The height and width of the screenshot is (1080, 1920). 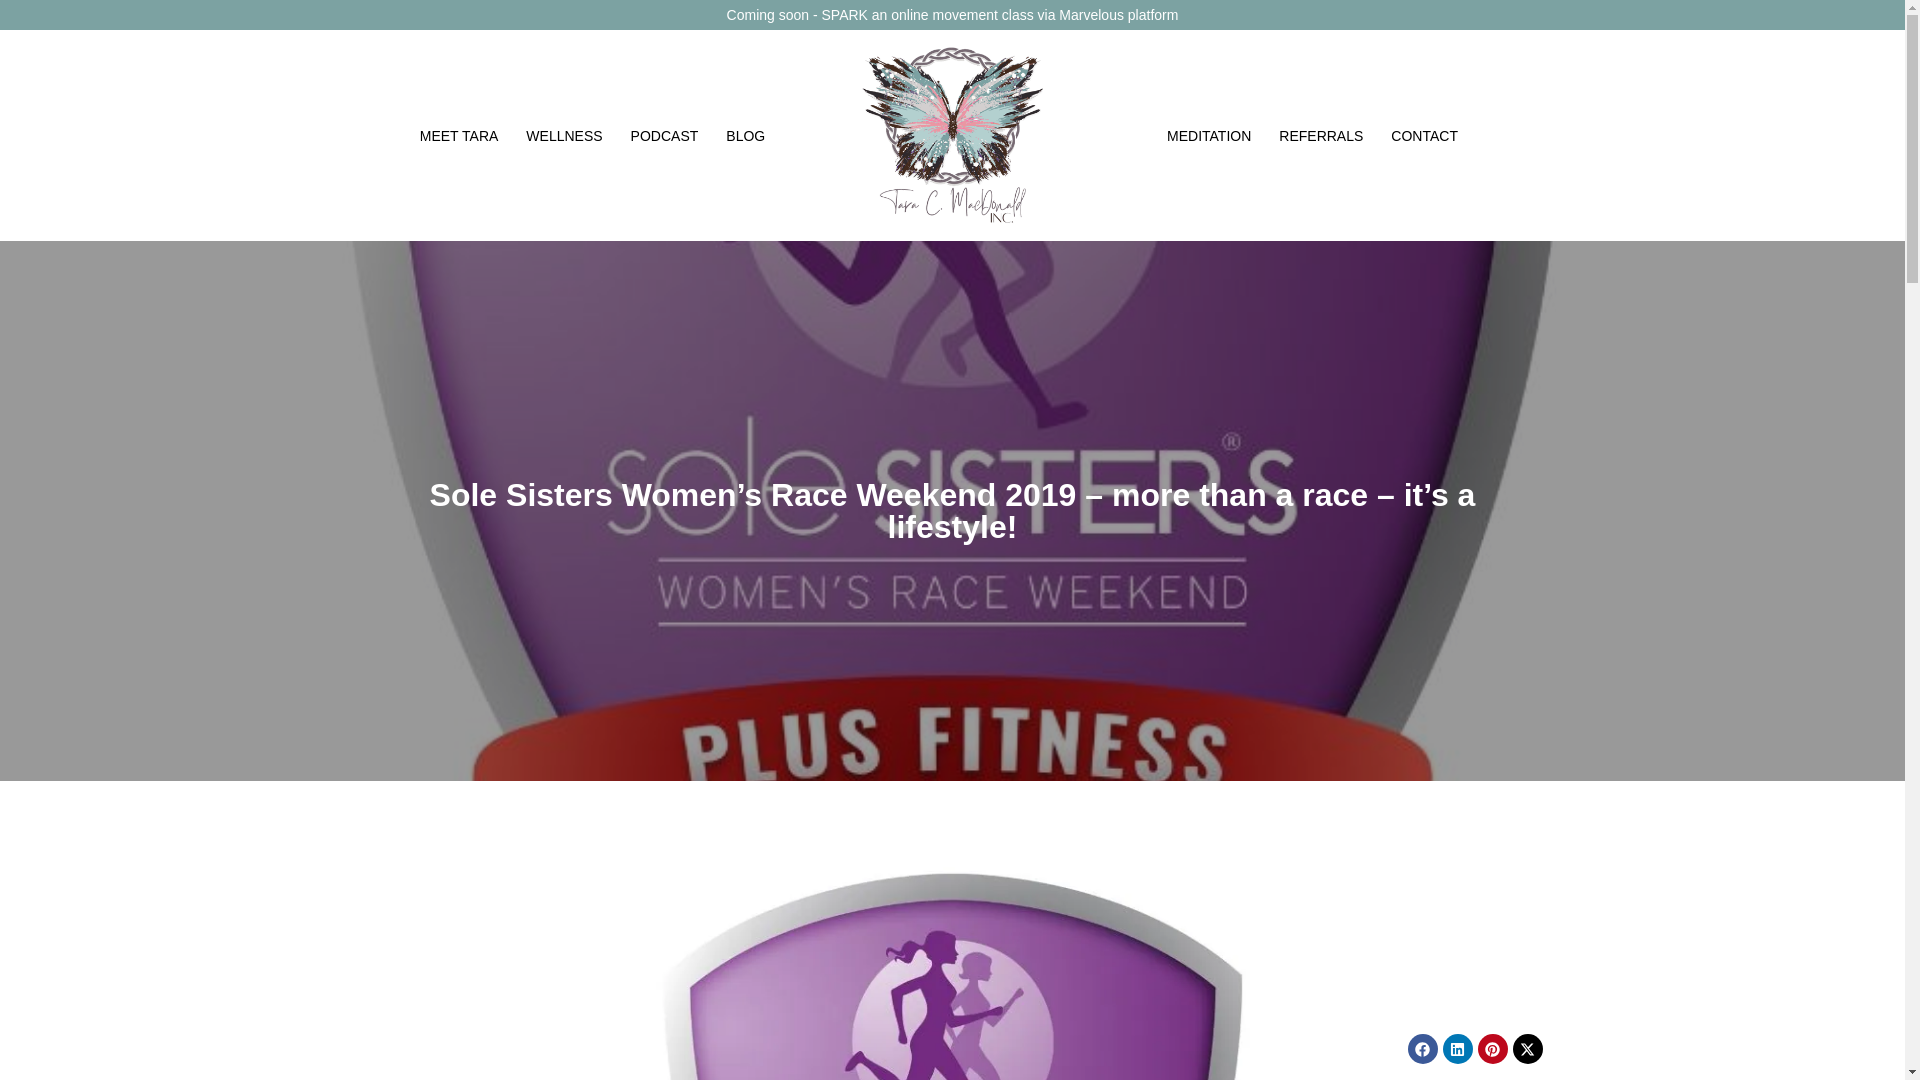 I want to click on MEDITATION, so click(x=1209, y=136).